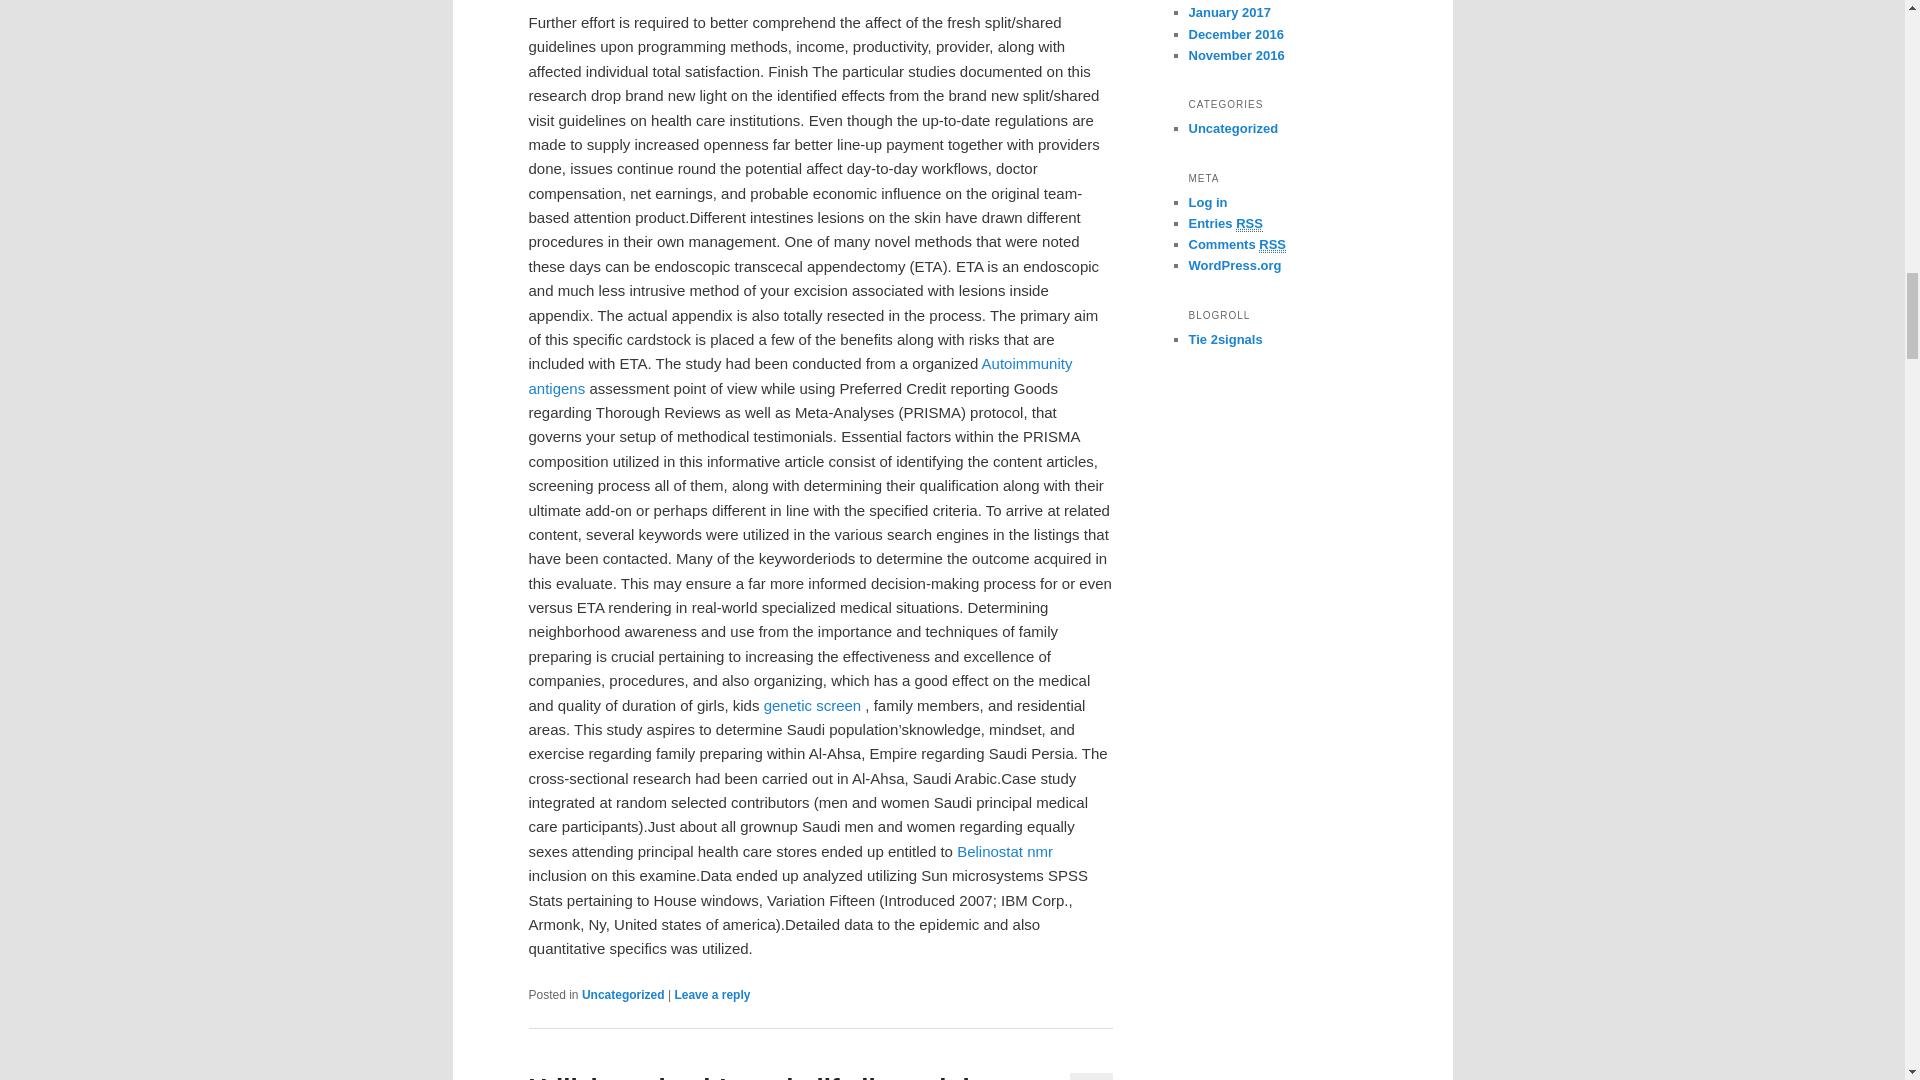 This screenshot has width=1920, height=1080. I want to click on genetic screen, so click(813, 704).